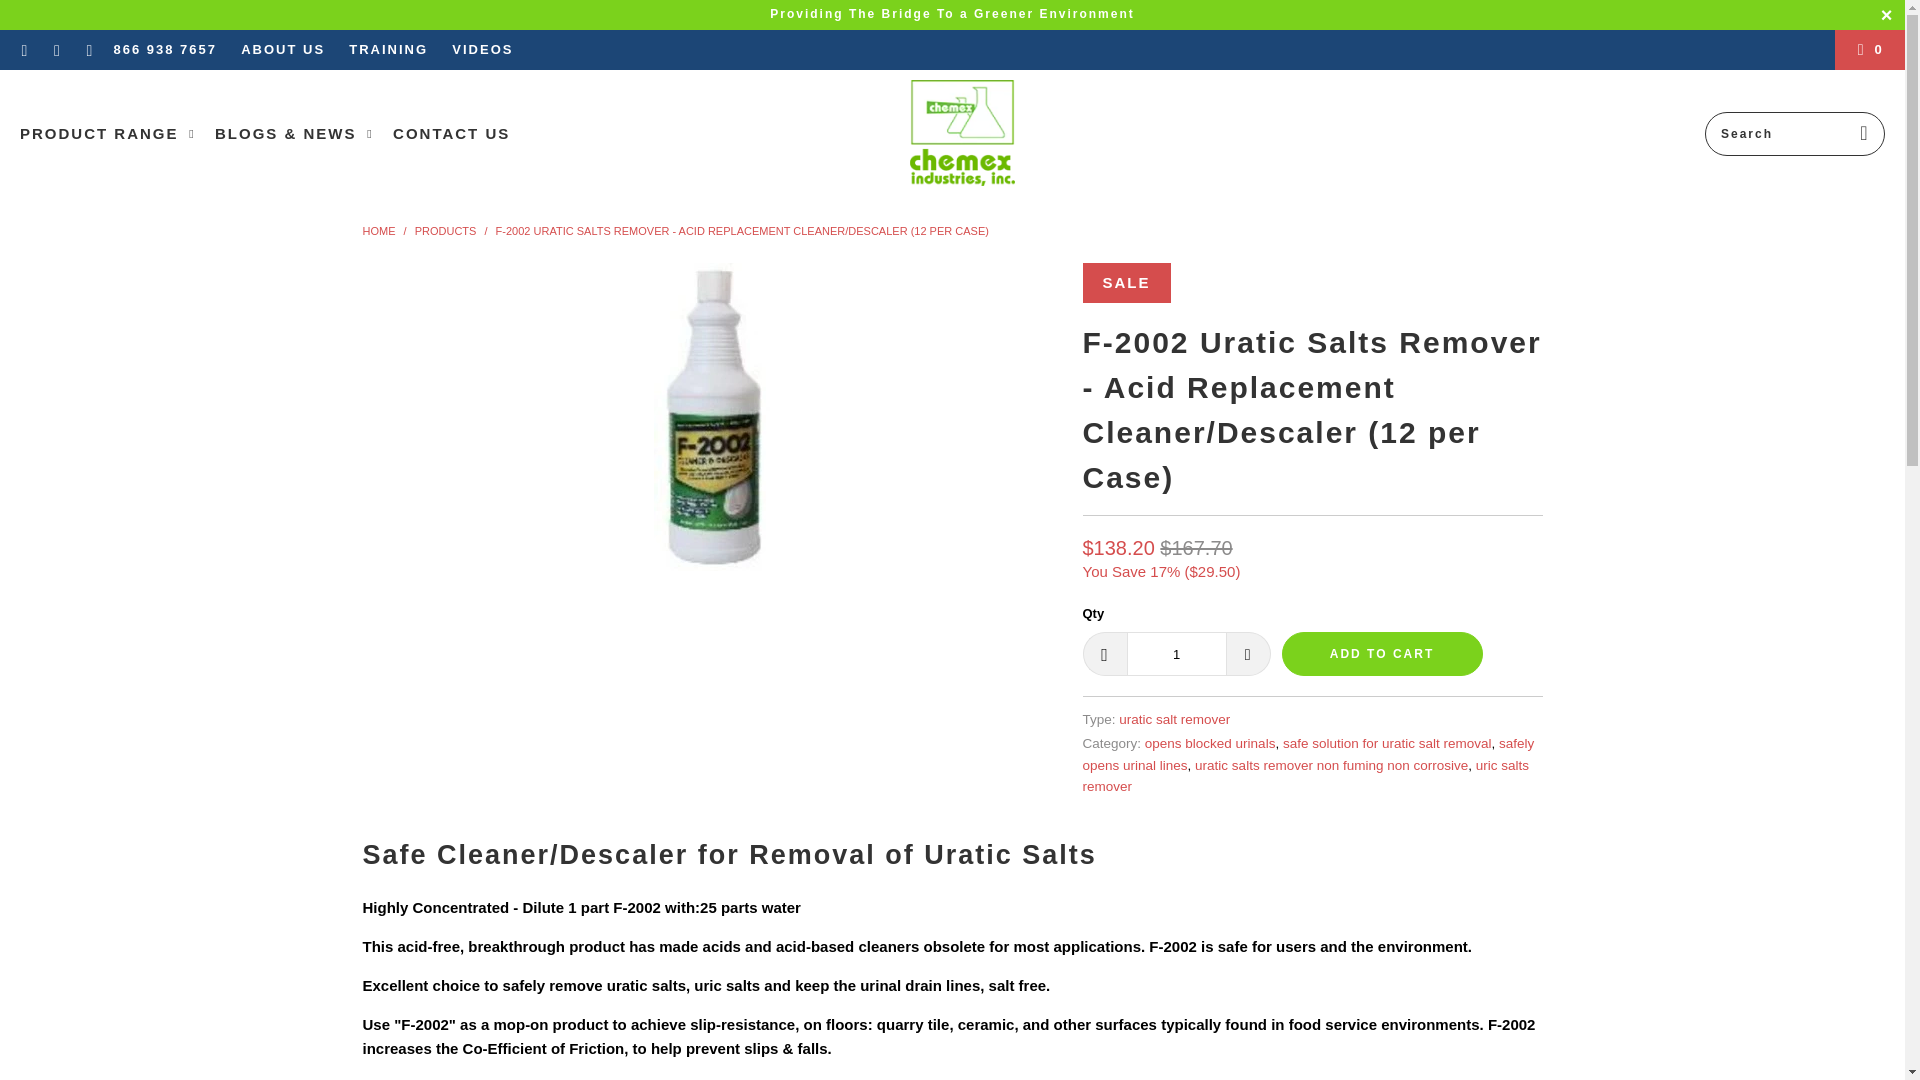 The width and height of the screenshot is (1920, 1080). I want to click on Products, so click(445, 230).